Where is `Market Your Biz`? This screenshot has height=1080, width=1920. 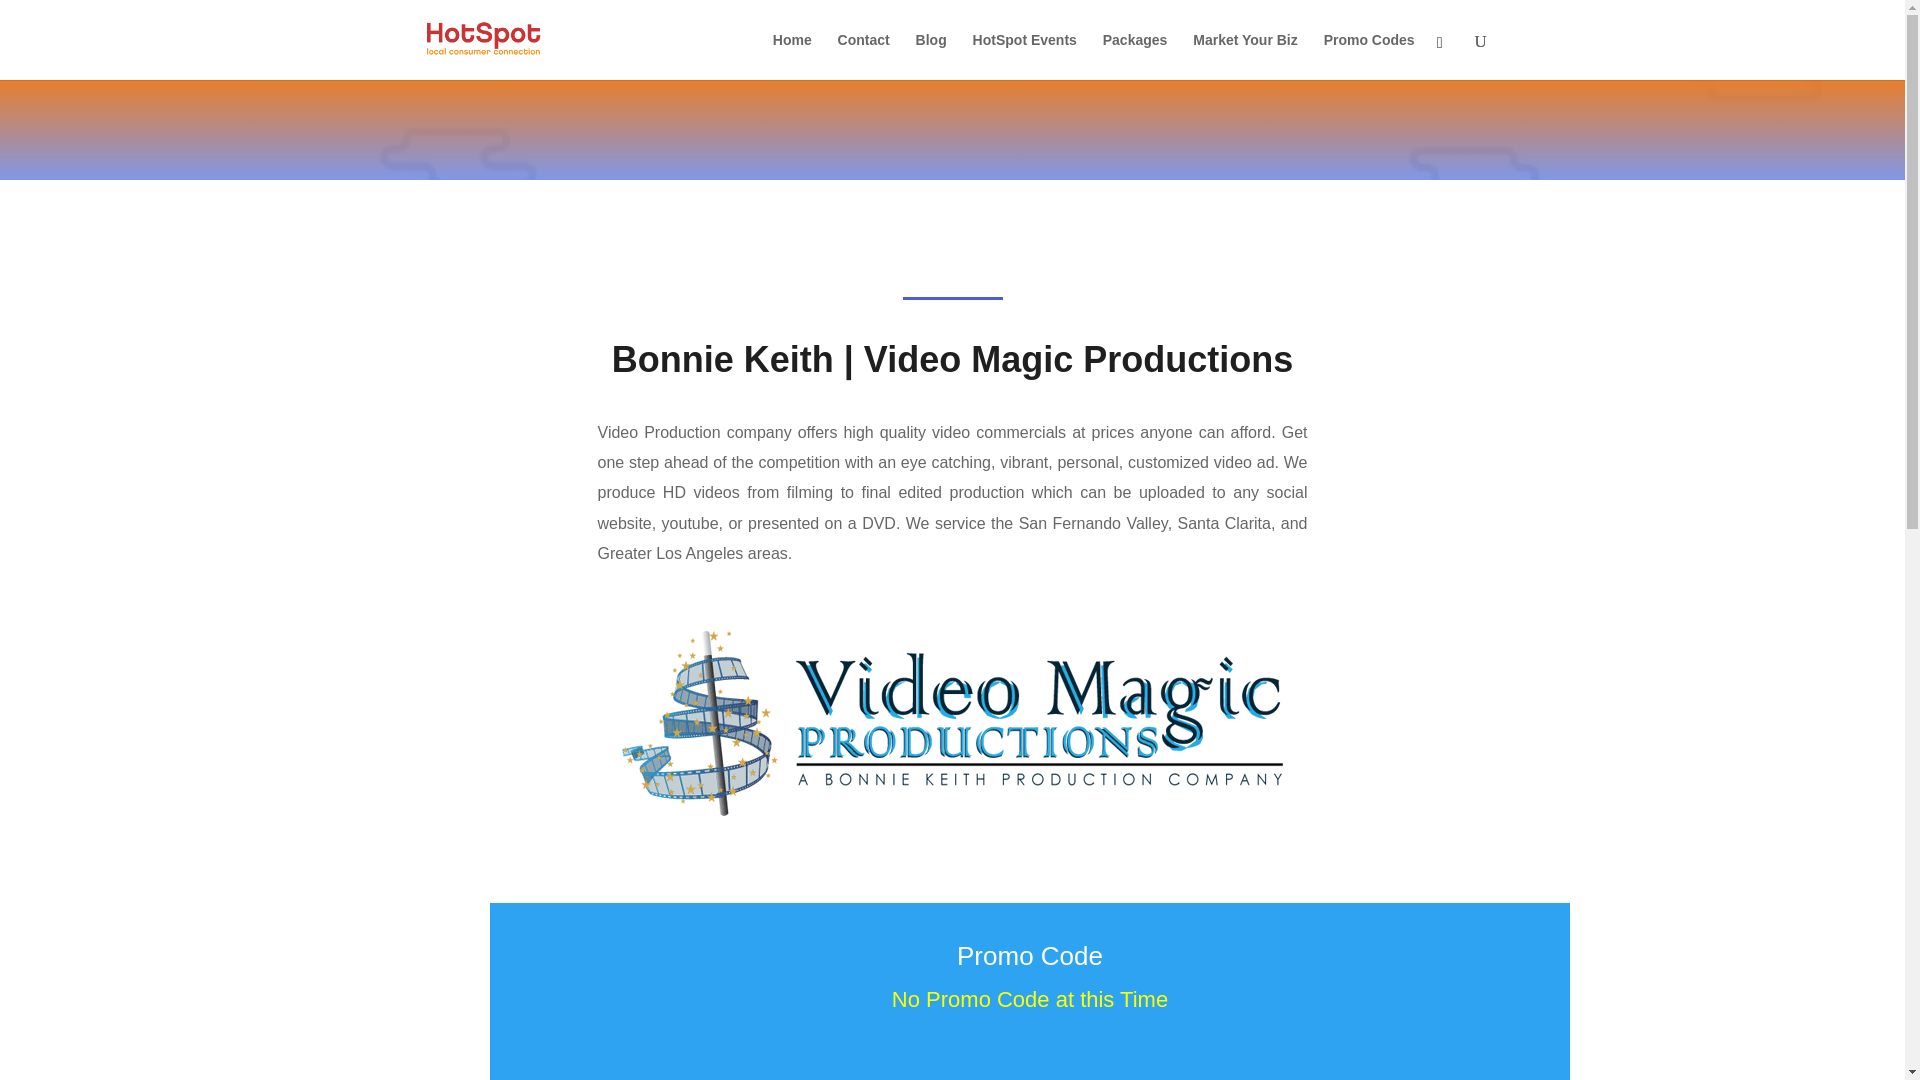 Market Your Biz is located at coordinates (1244, 56).